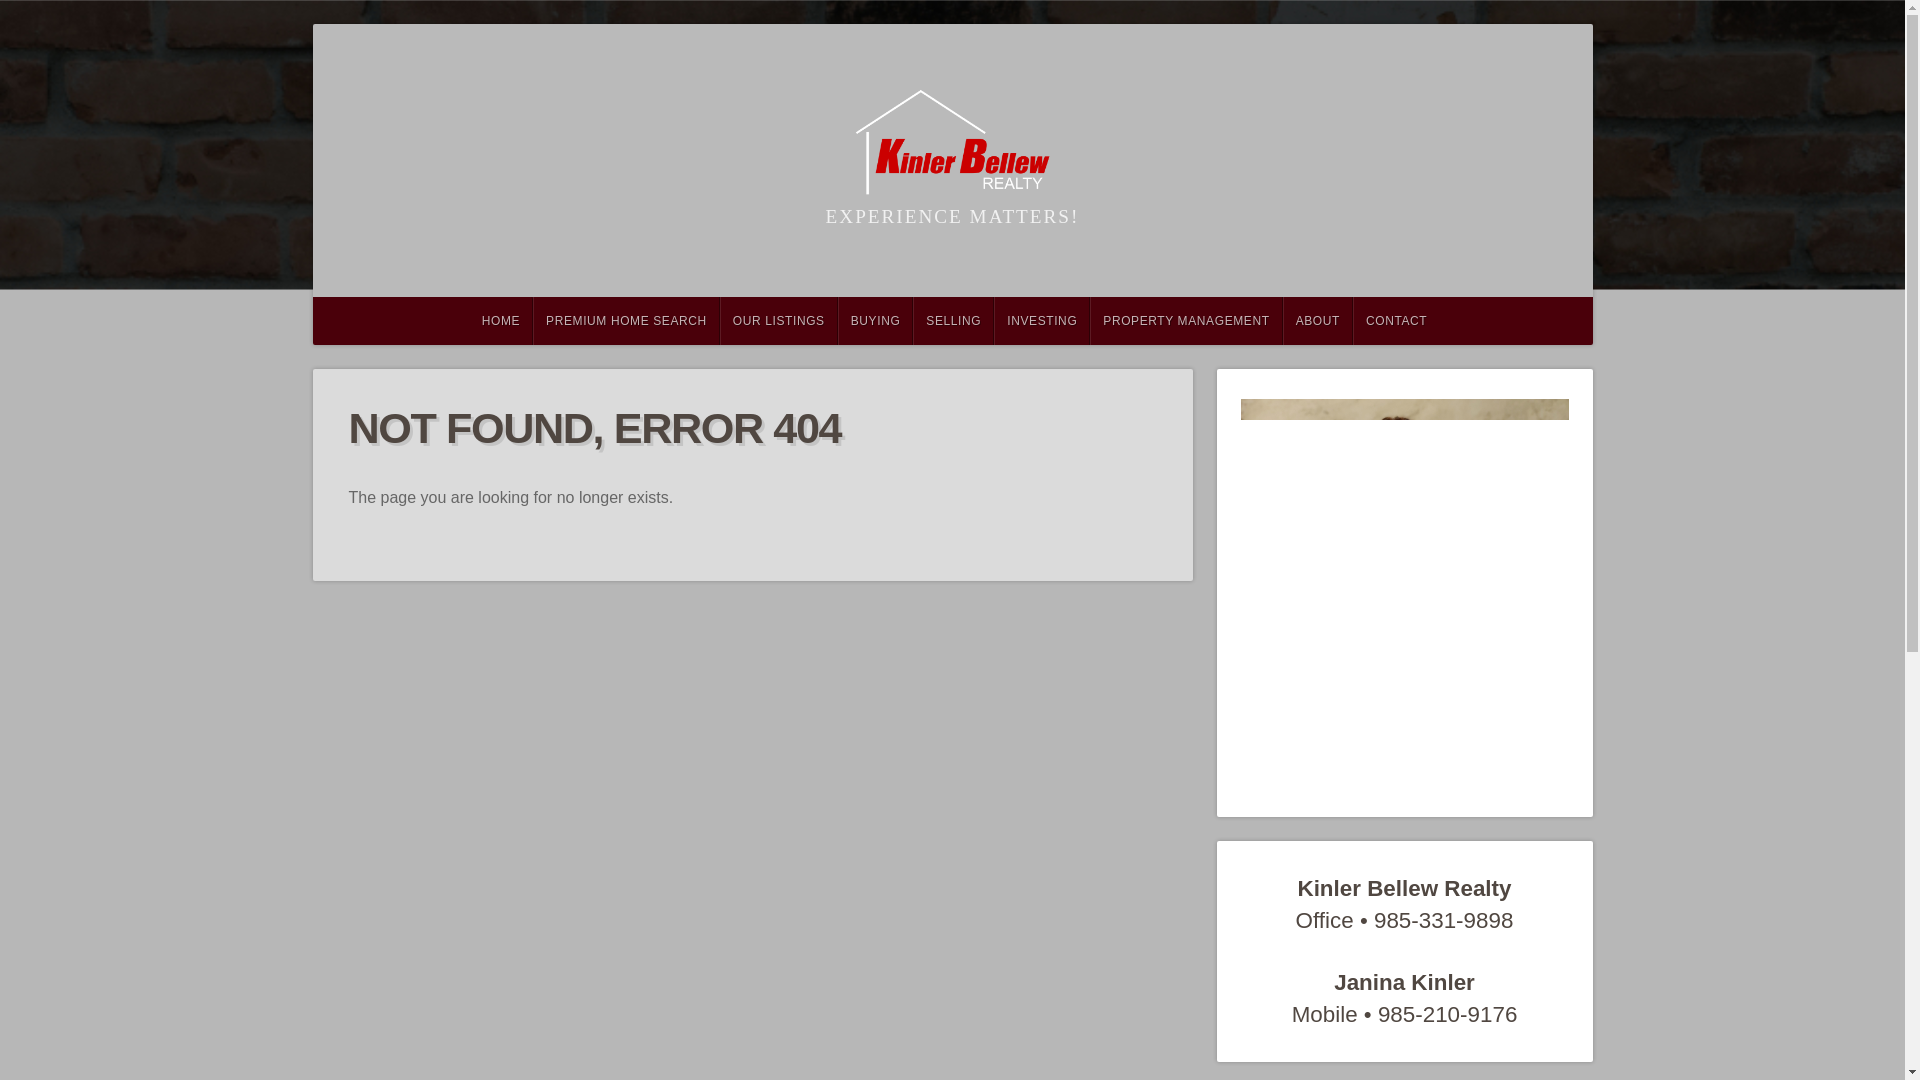 The height and width of the screenshot is (1080, 1920). What do you see at coordinates (954, 320) in the screenshot?
I see `SELLING` at bounding box center [954, 320].